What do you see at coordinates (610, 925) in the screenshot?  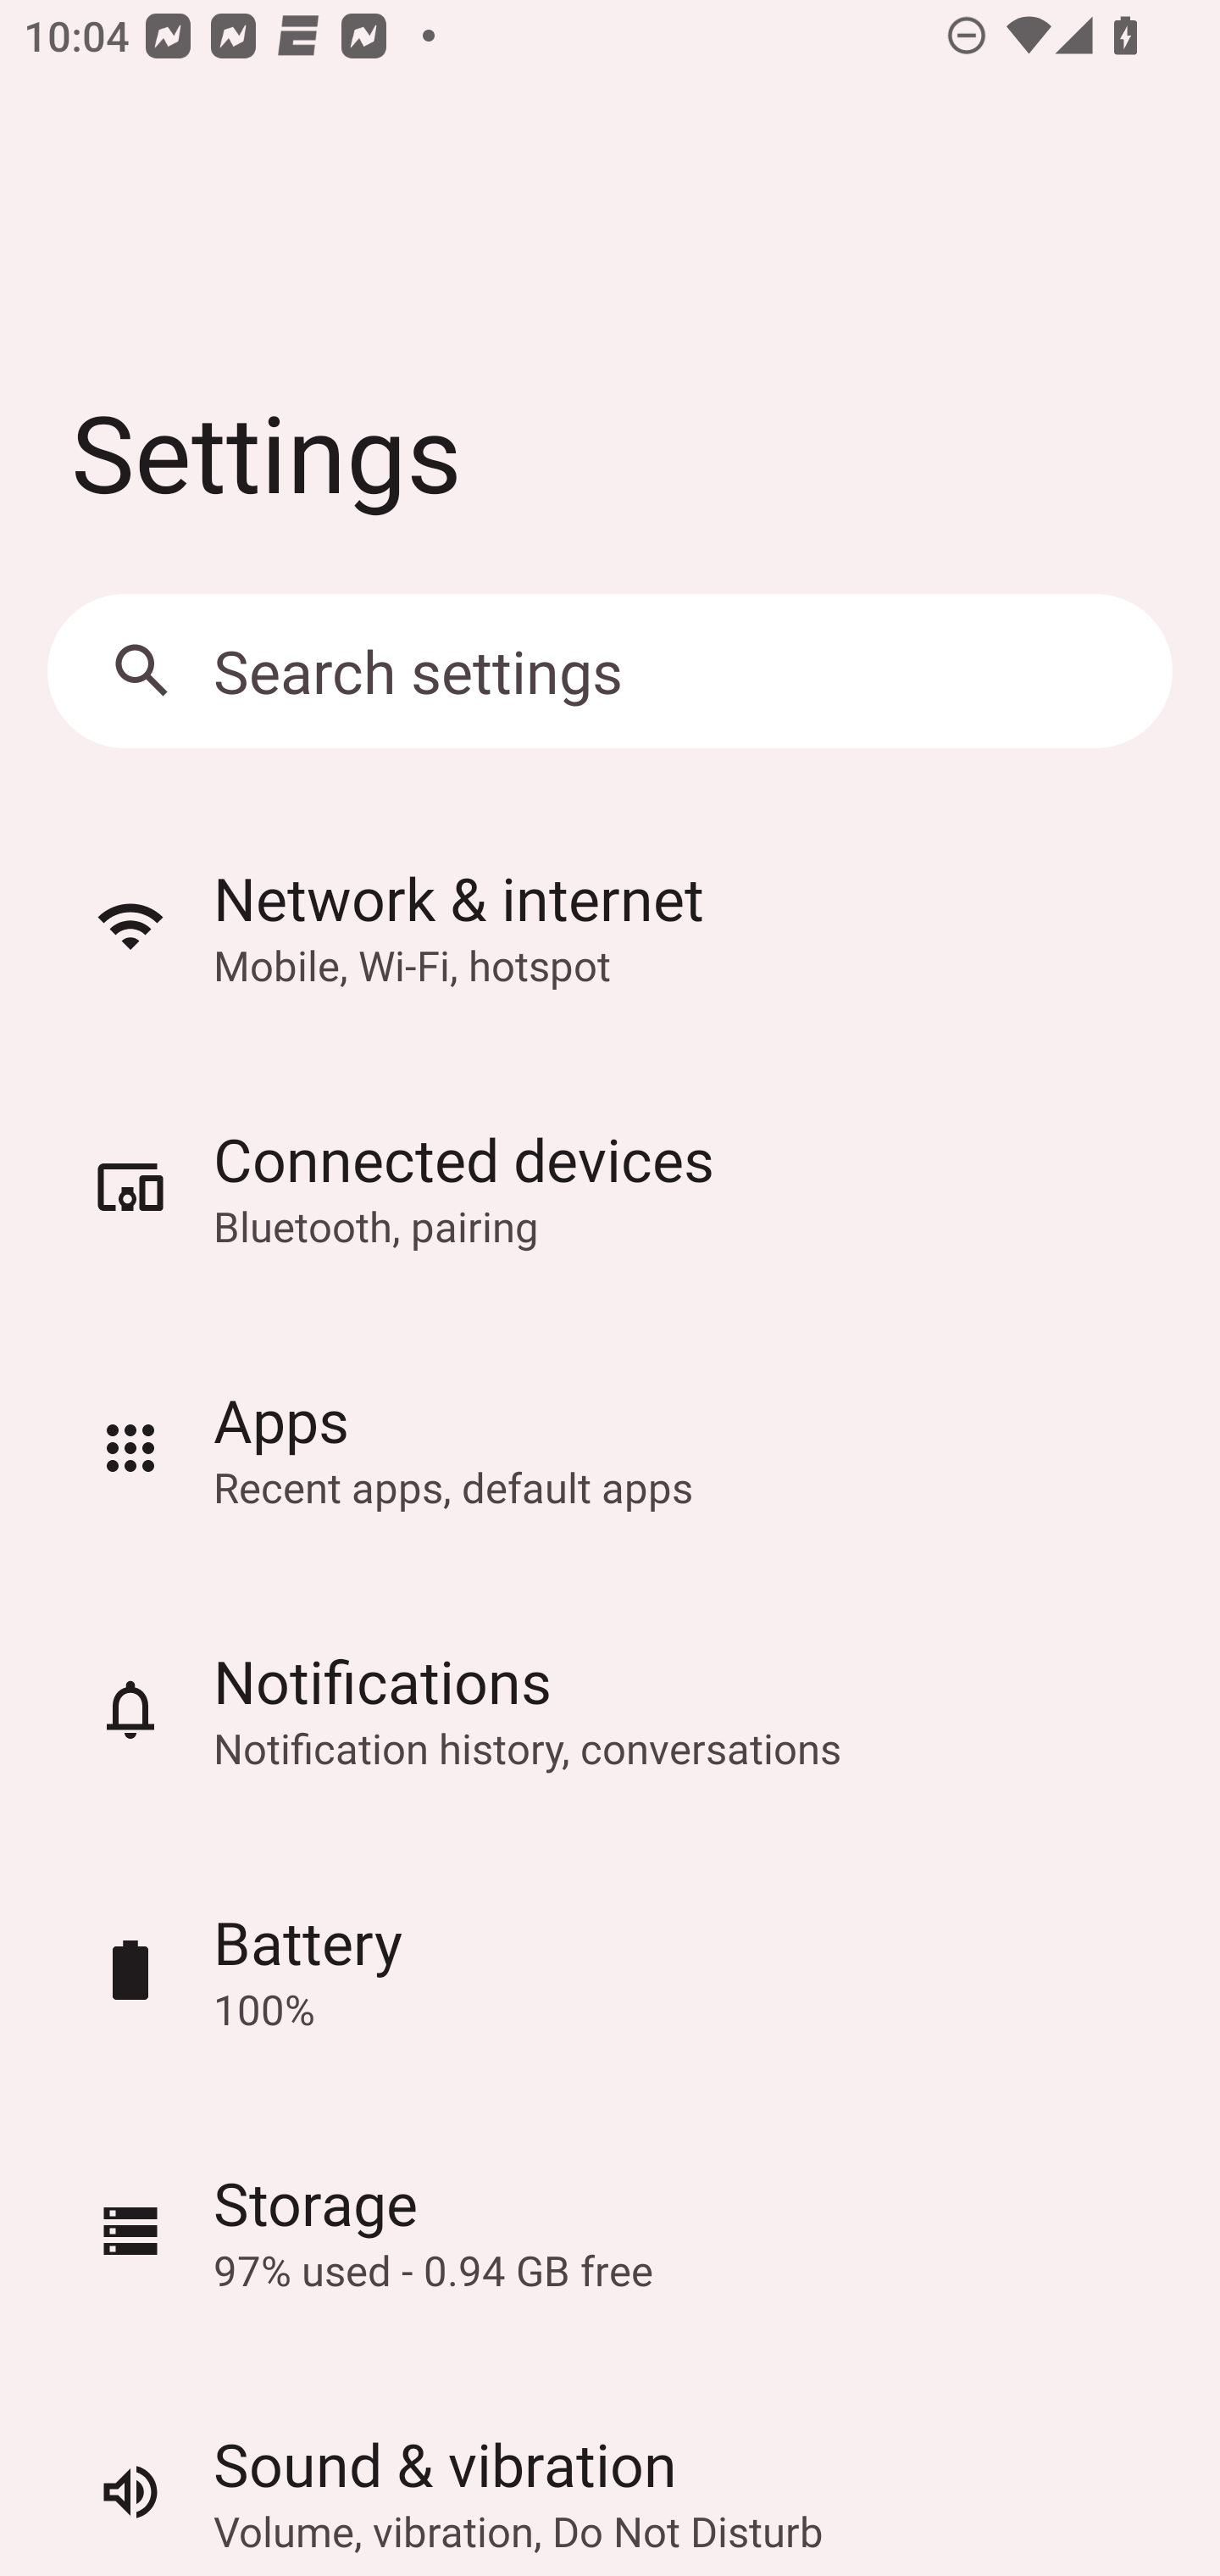 I see `Network & internet Mobile, Wi‑Fi, hotspot` at bounding box center [610, 925].